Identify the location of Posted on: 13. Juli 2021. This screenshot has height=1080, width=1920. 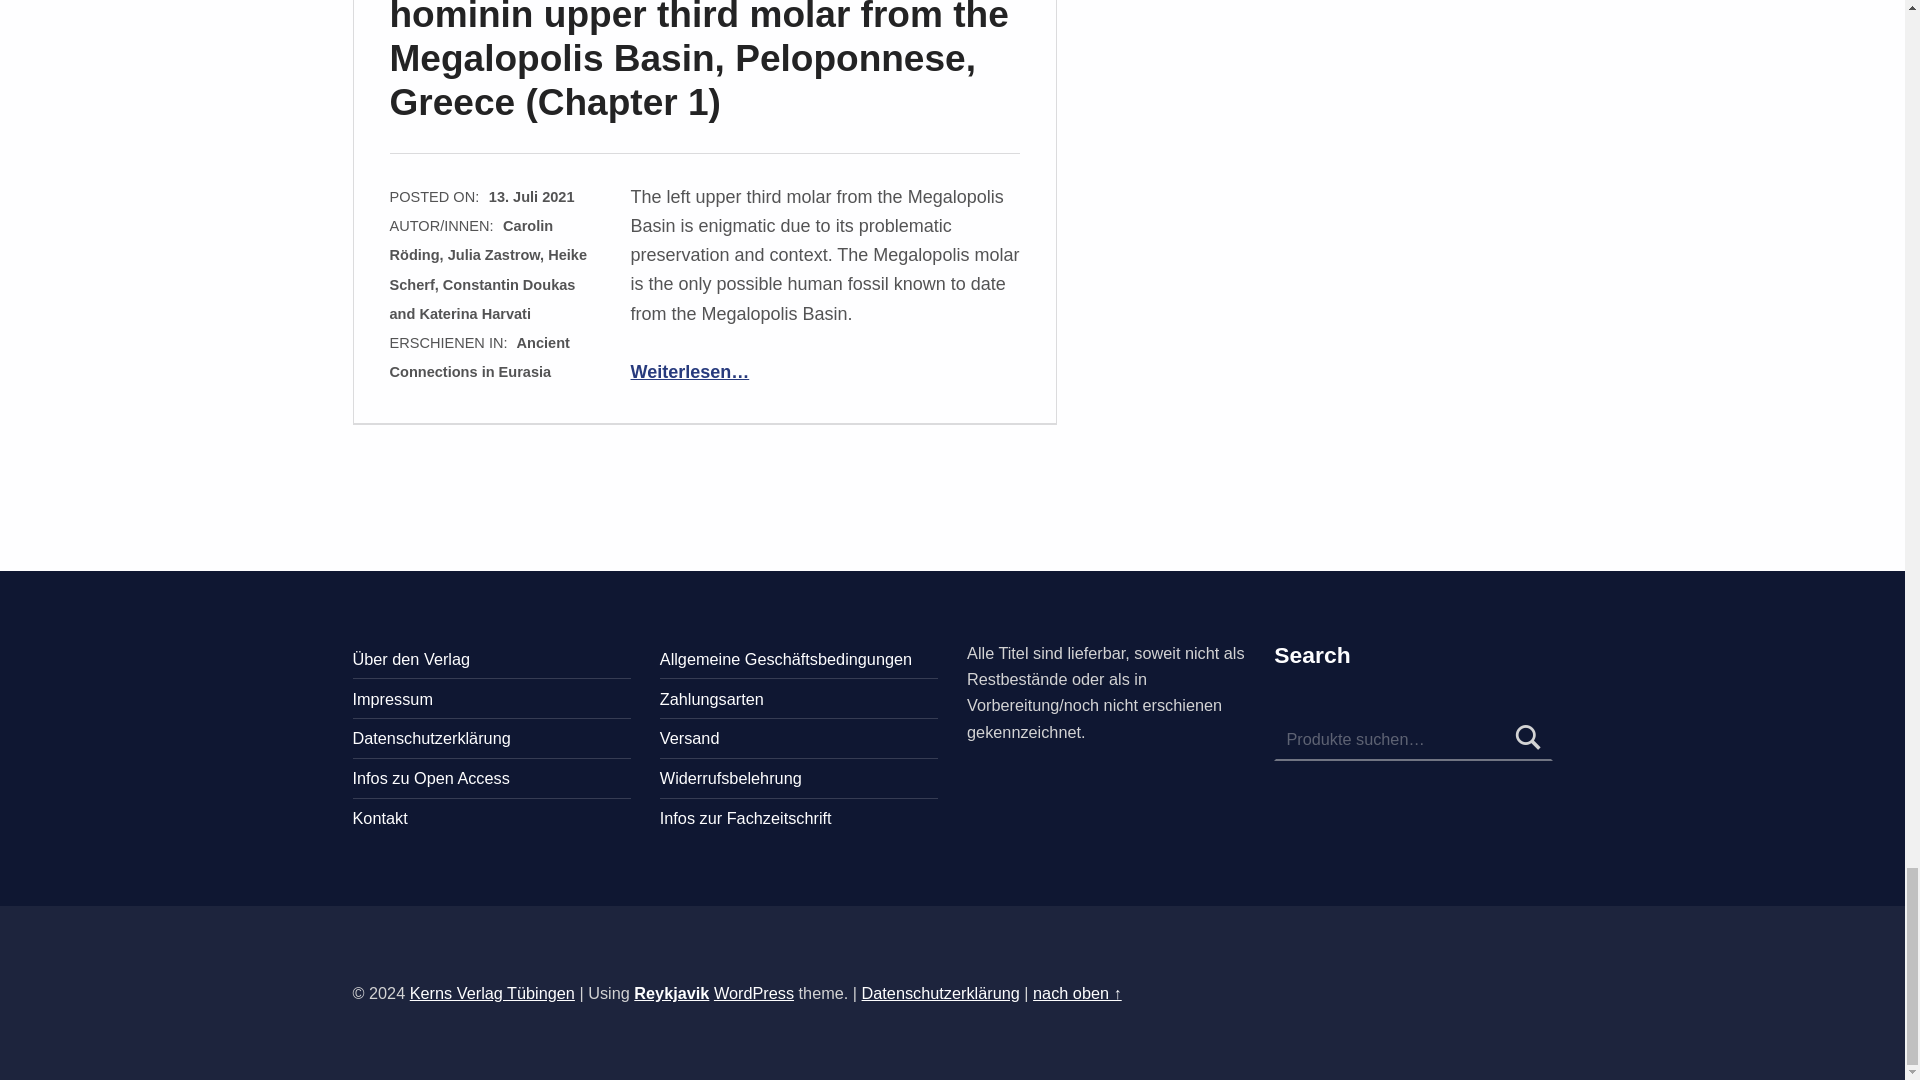
(532, 197).